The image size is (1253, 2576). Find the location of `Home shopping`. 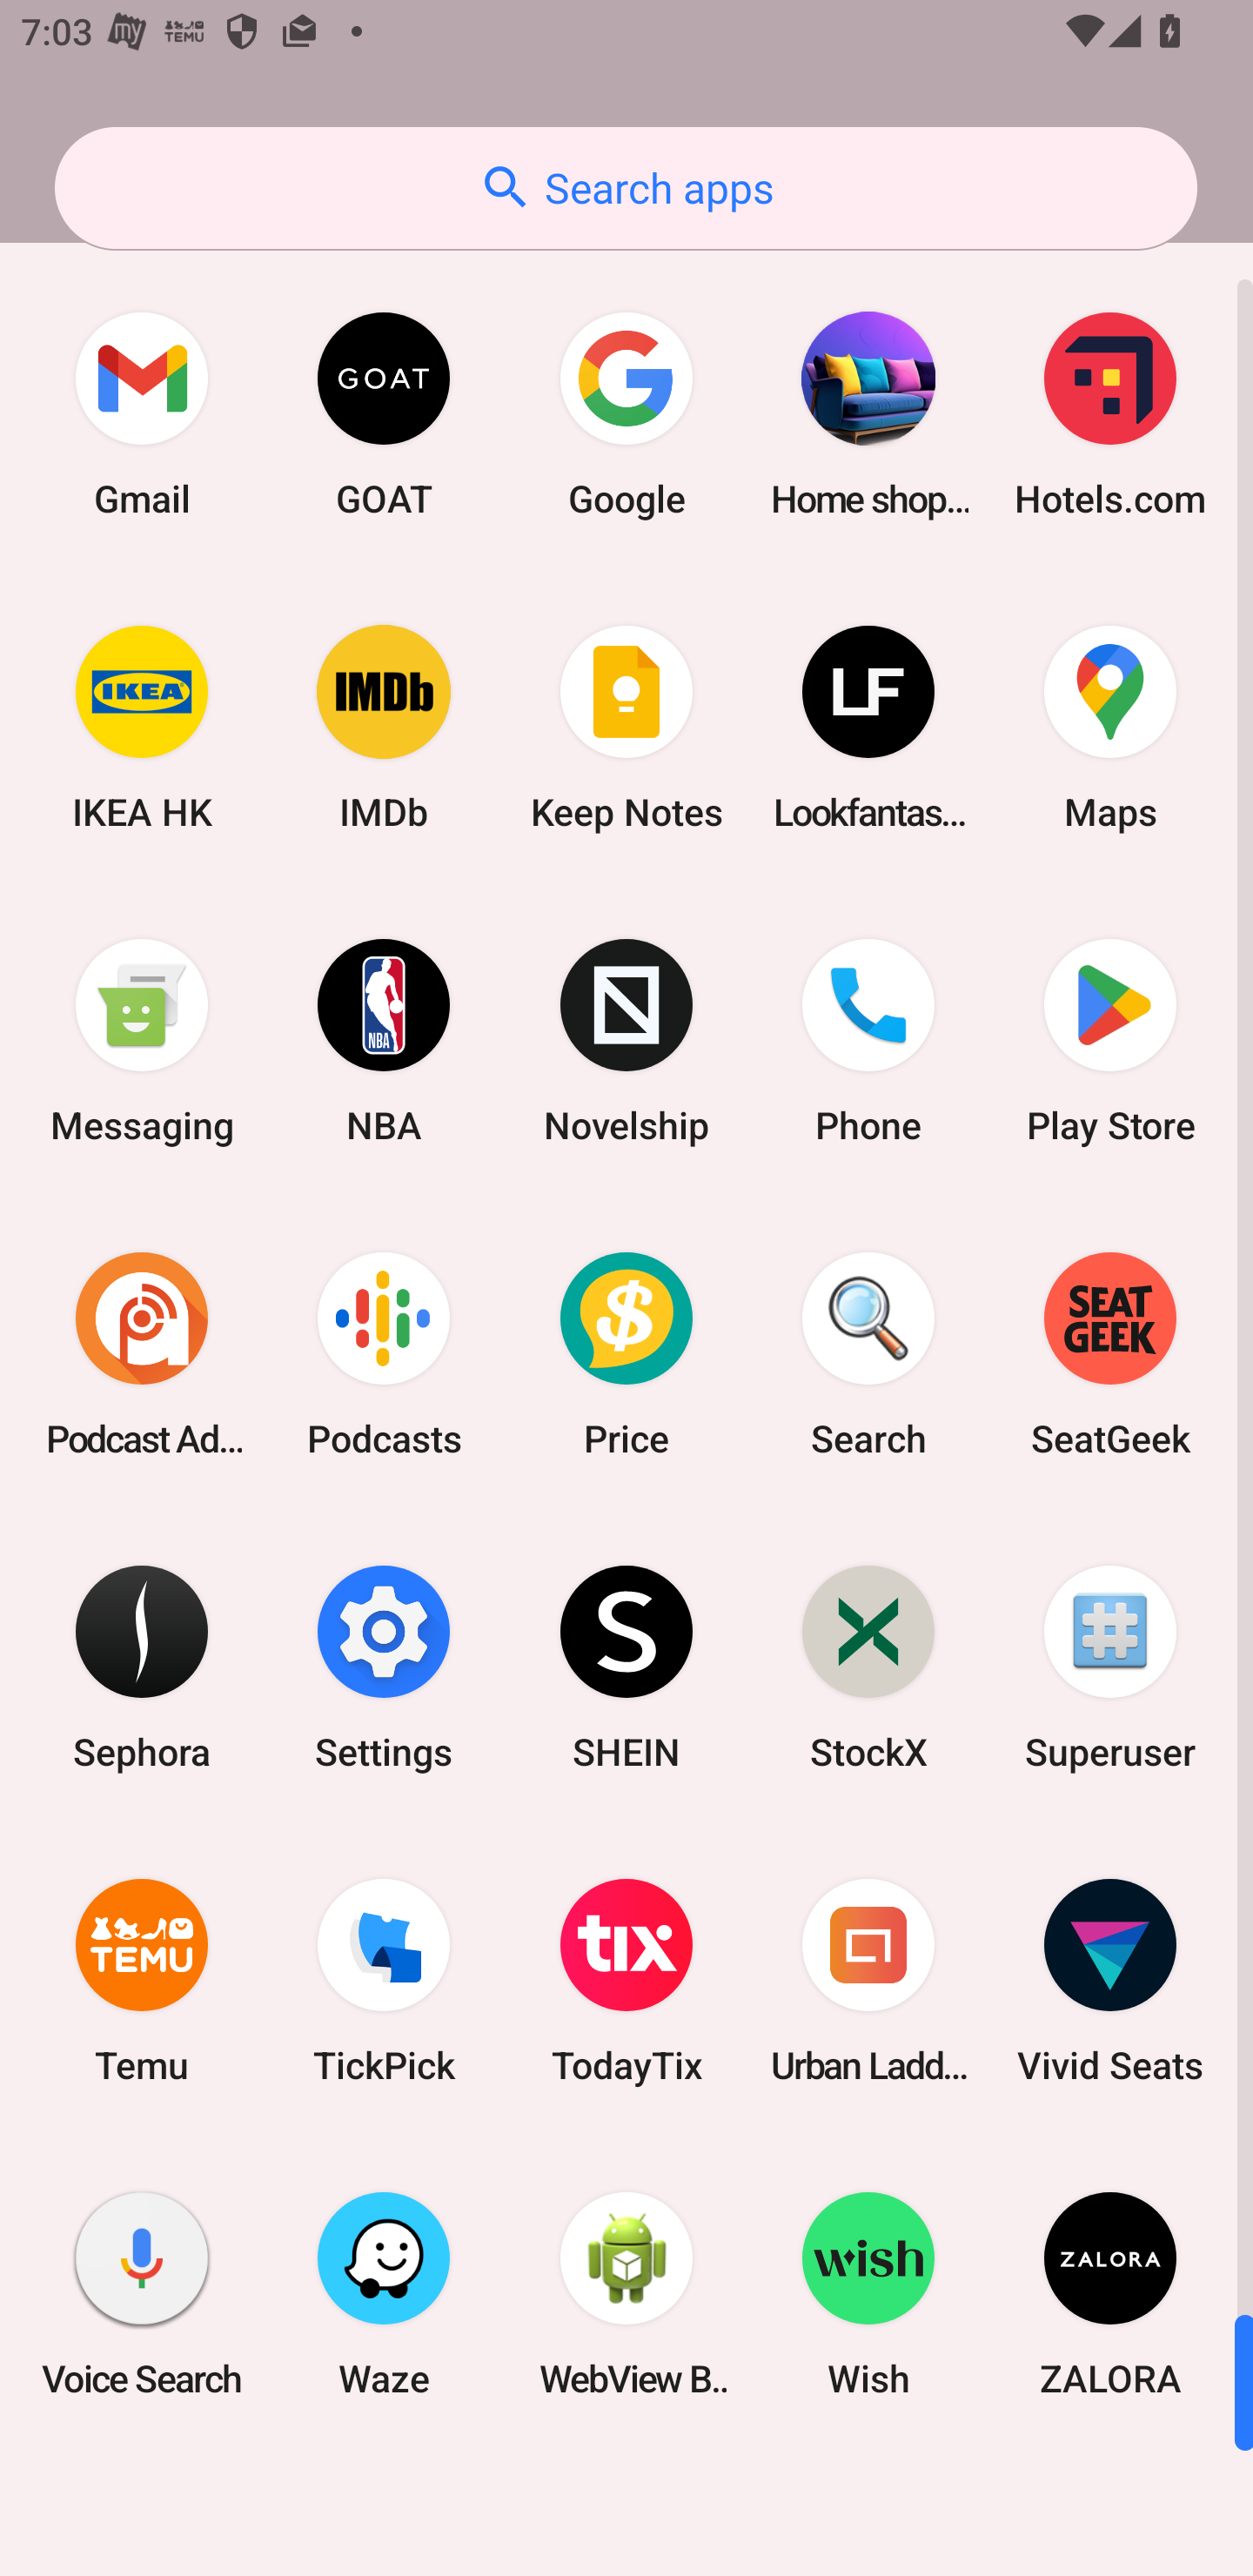

Home shopping is located at coordinates (868, 414).